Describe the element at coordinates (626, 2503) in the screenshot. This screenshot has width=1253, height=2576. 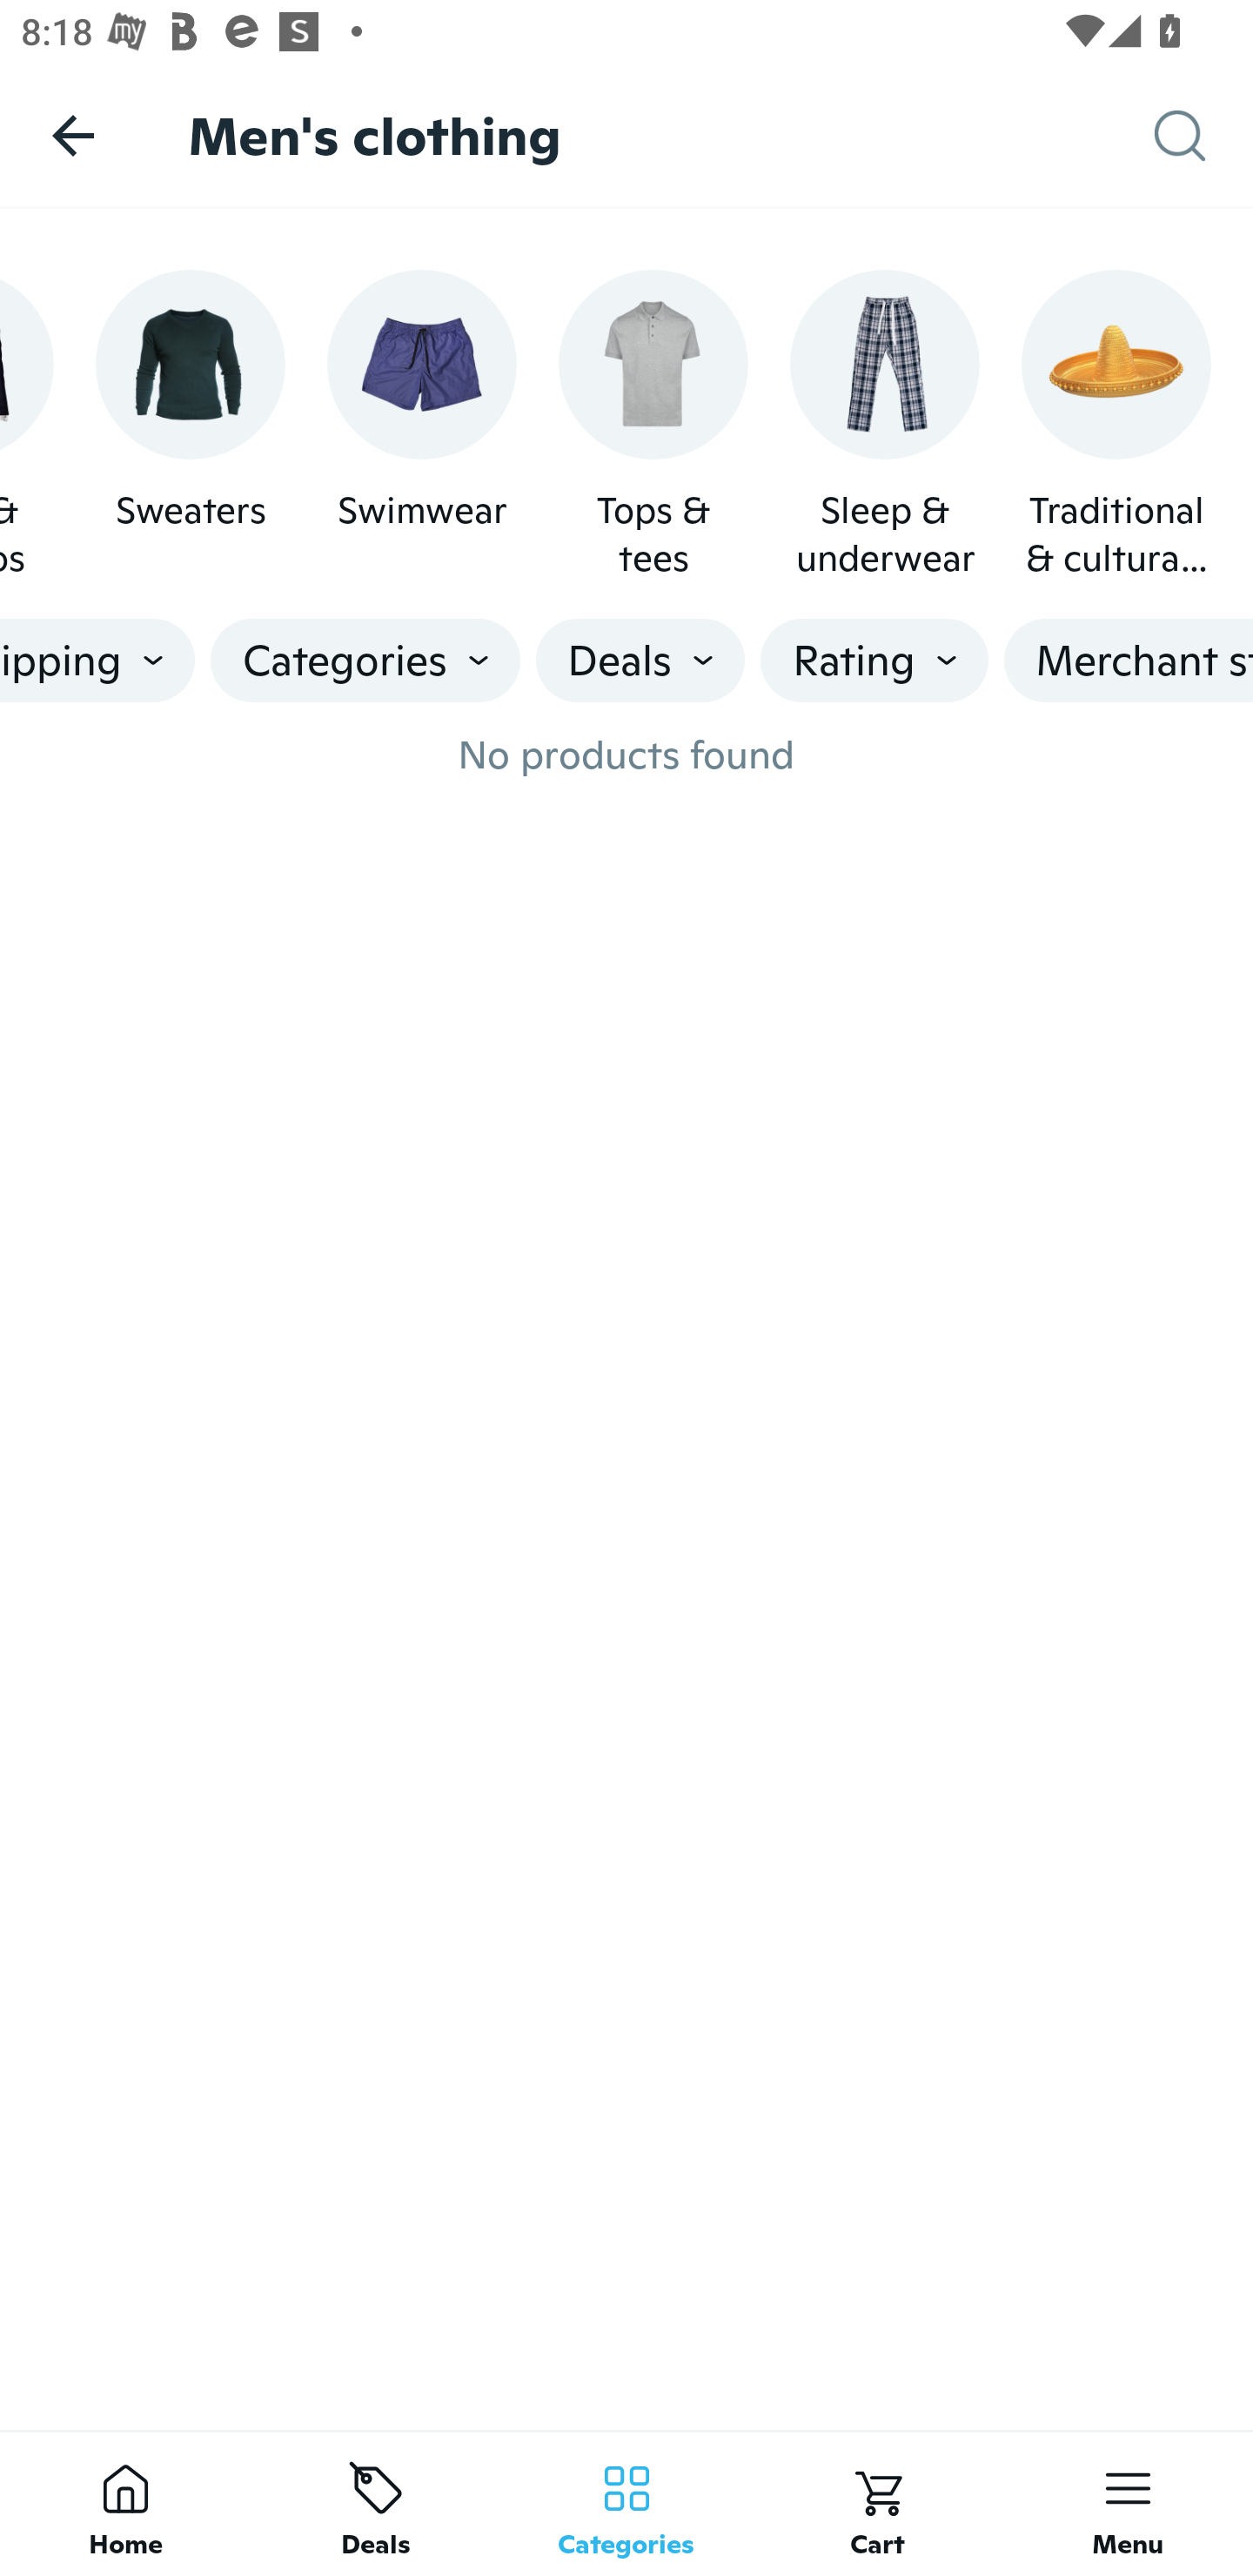
I see `Categories` at that location.